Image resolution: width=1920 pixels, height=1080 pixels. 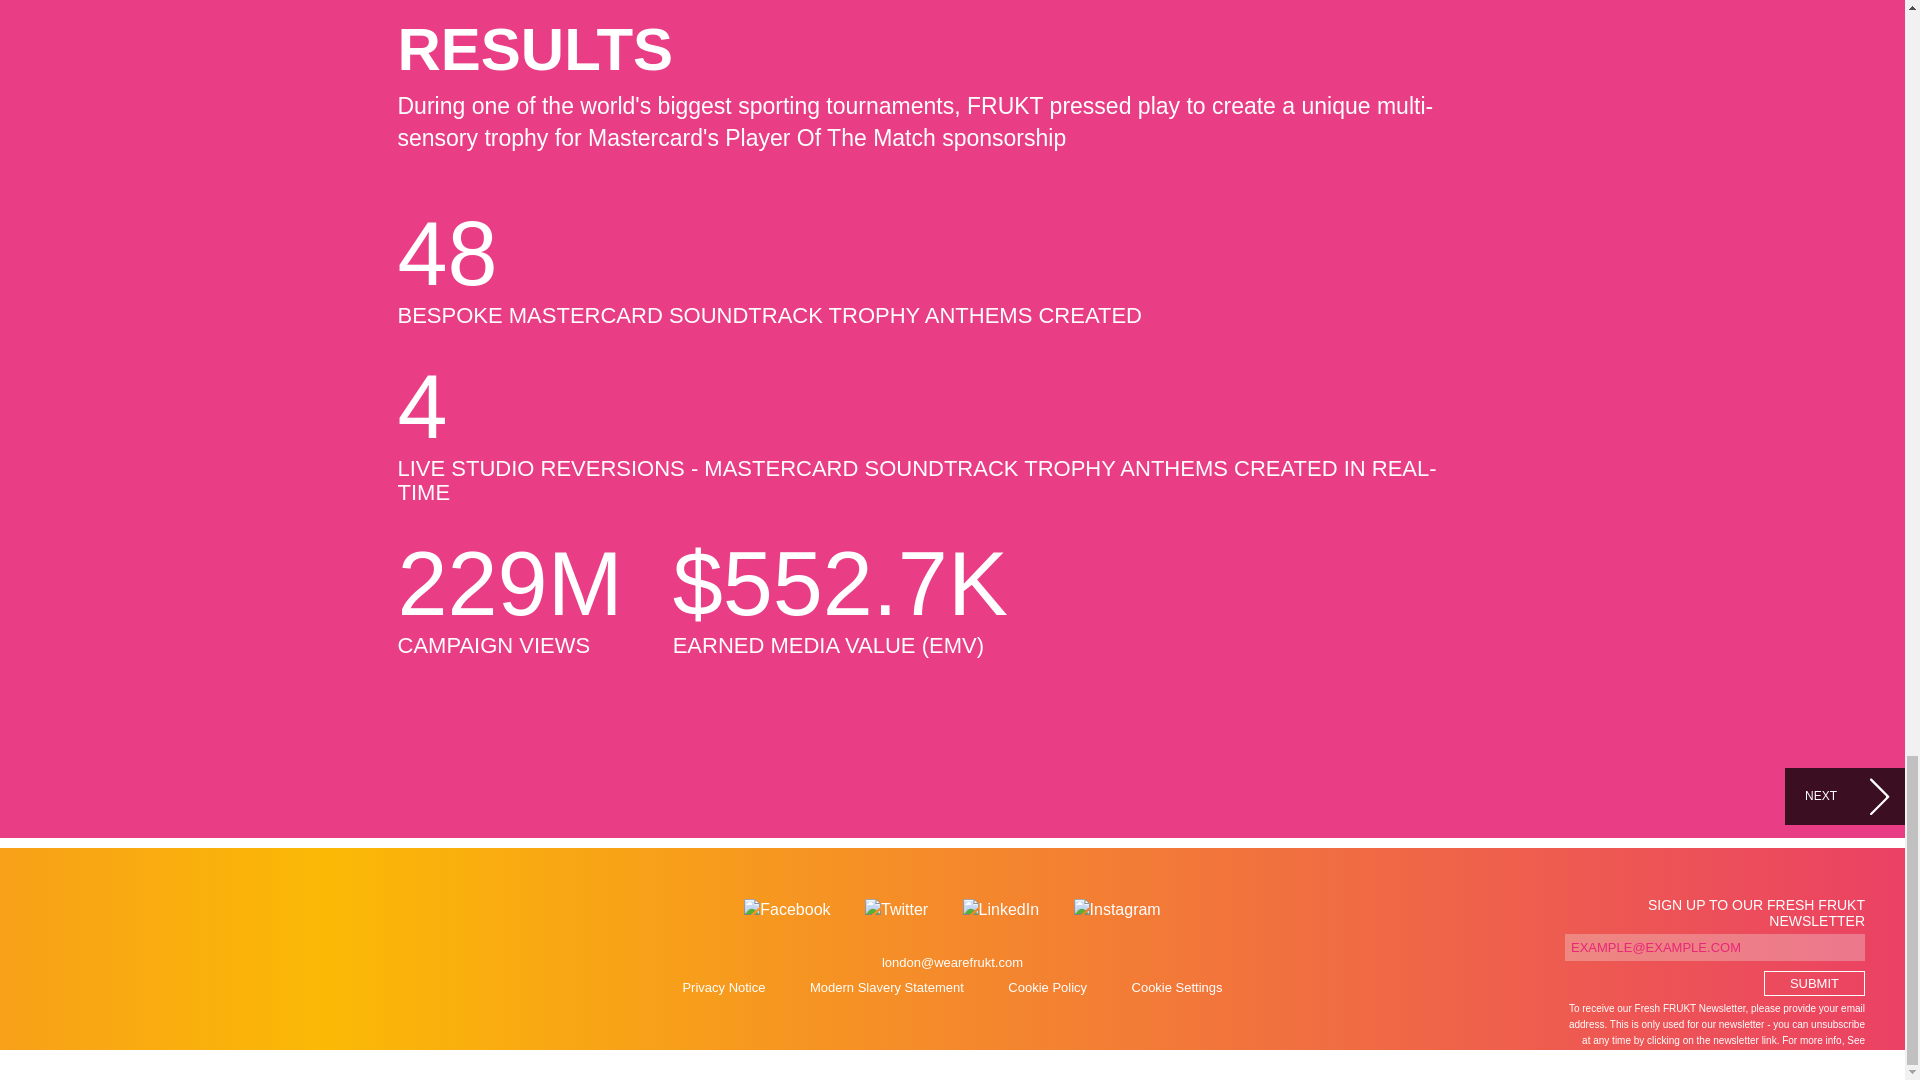 What do you see at coordinates (1814, 982) in the screenshot?
I see `Submit` at bounding box center [1814, 982].